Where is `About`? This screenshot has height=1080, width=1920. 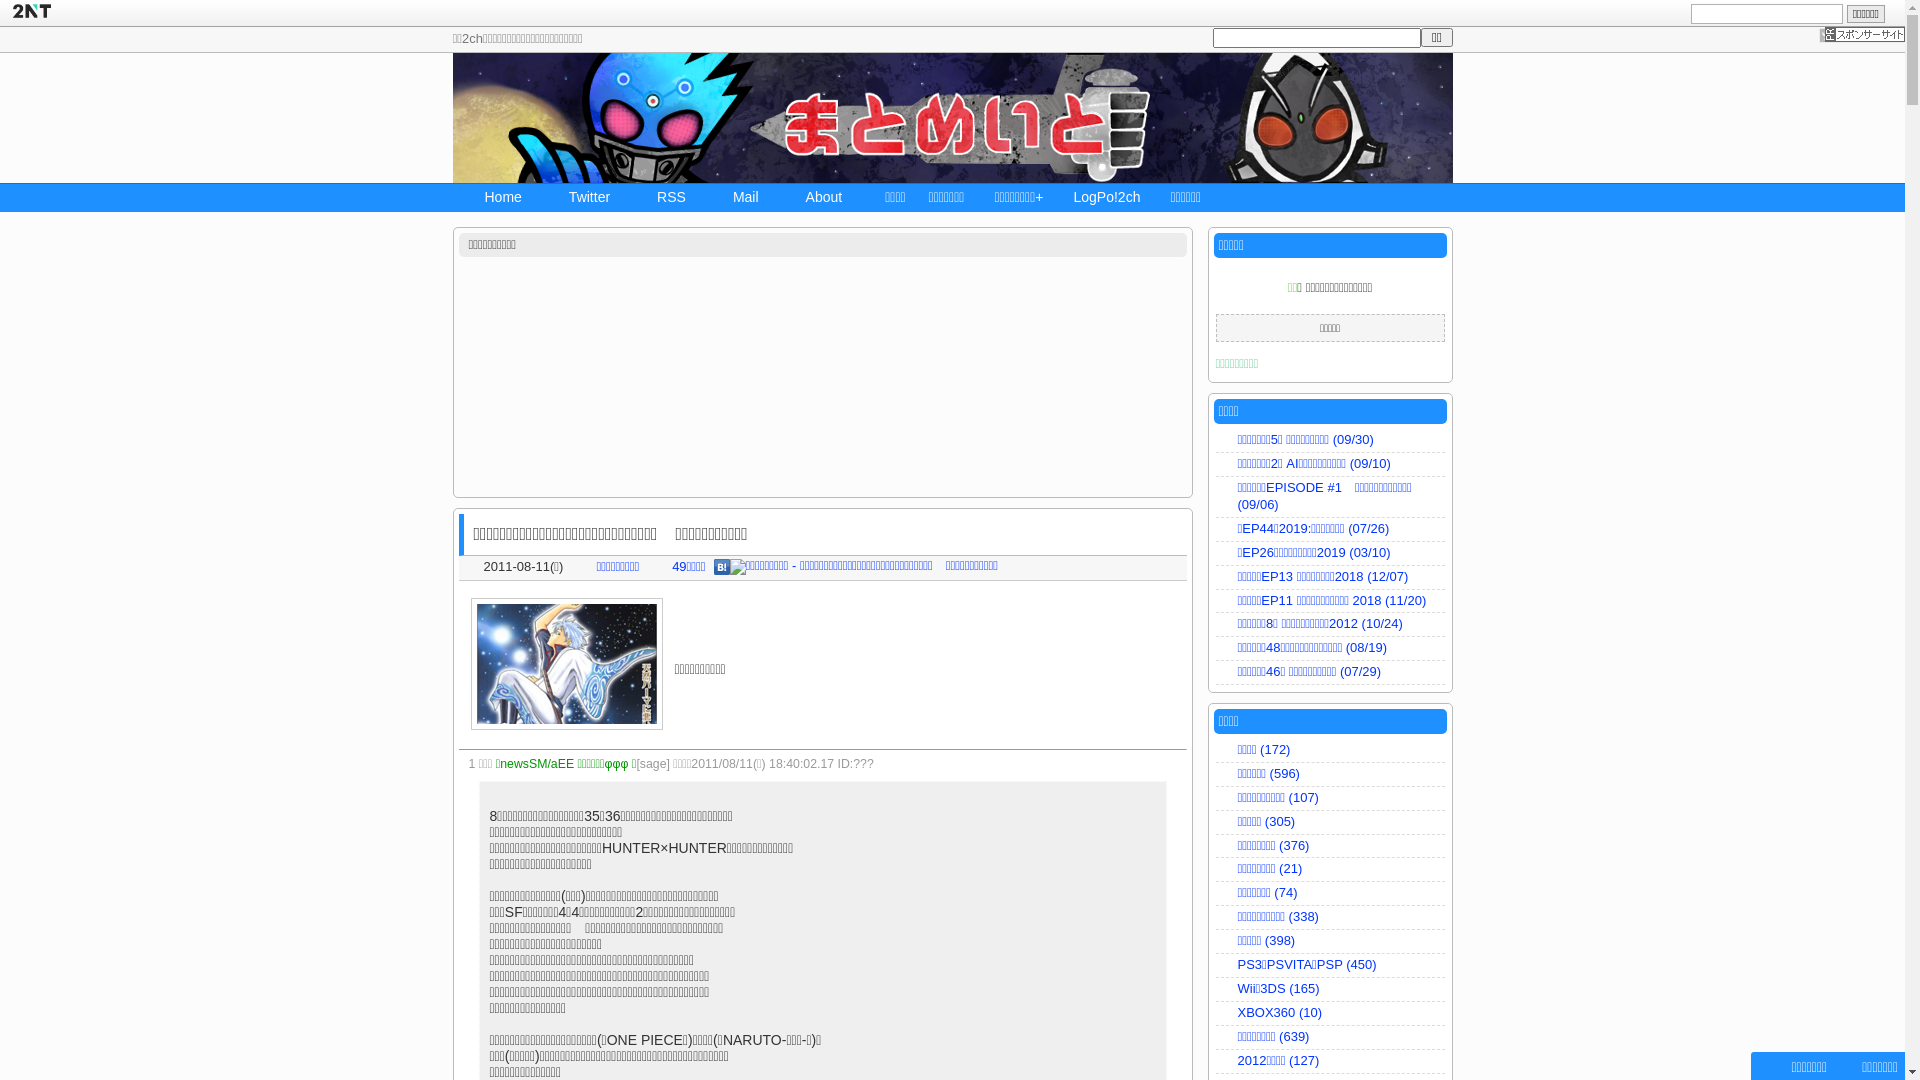
About is located at coordinates (816, 199).